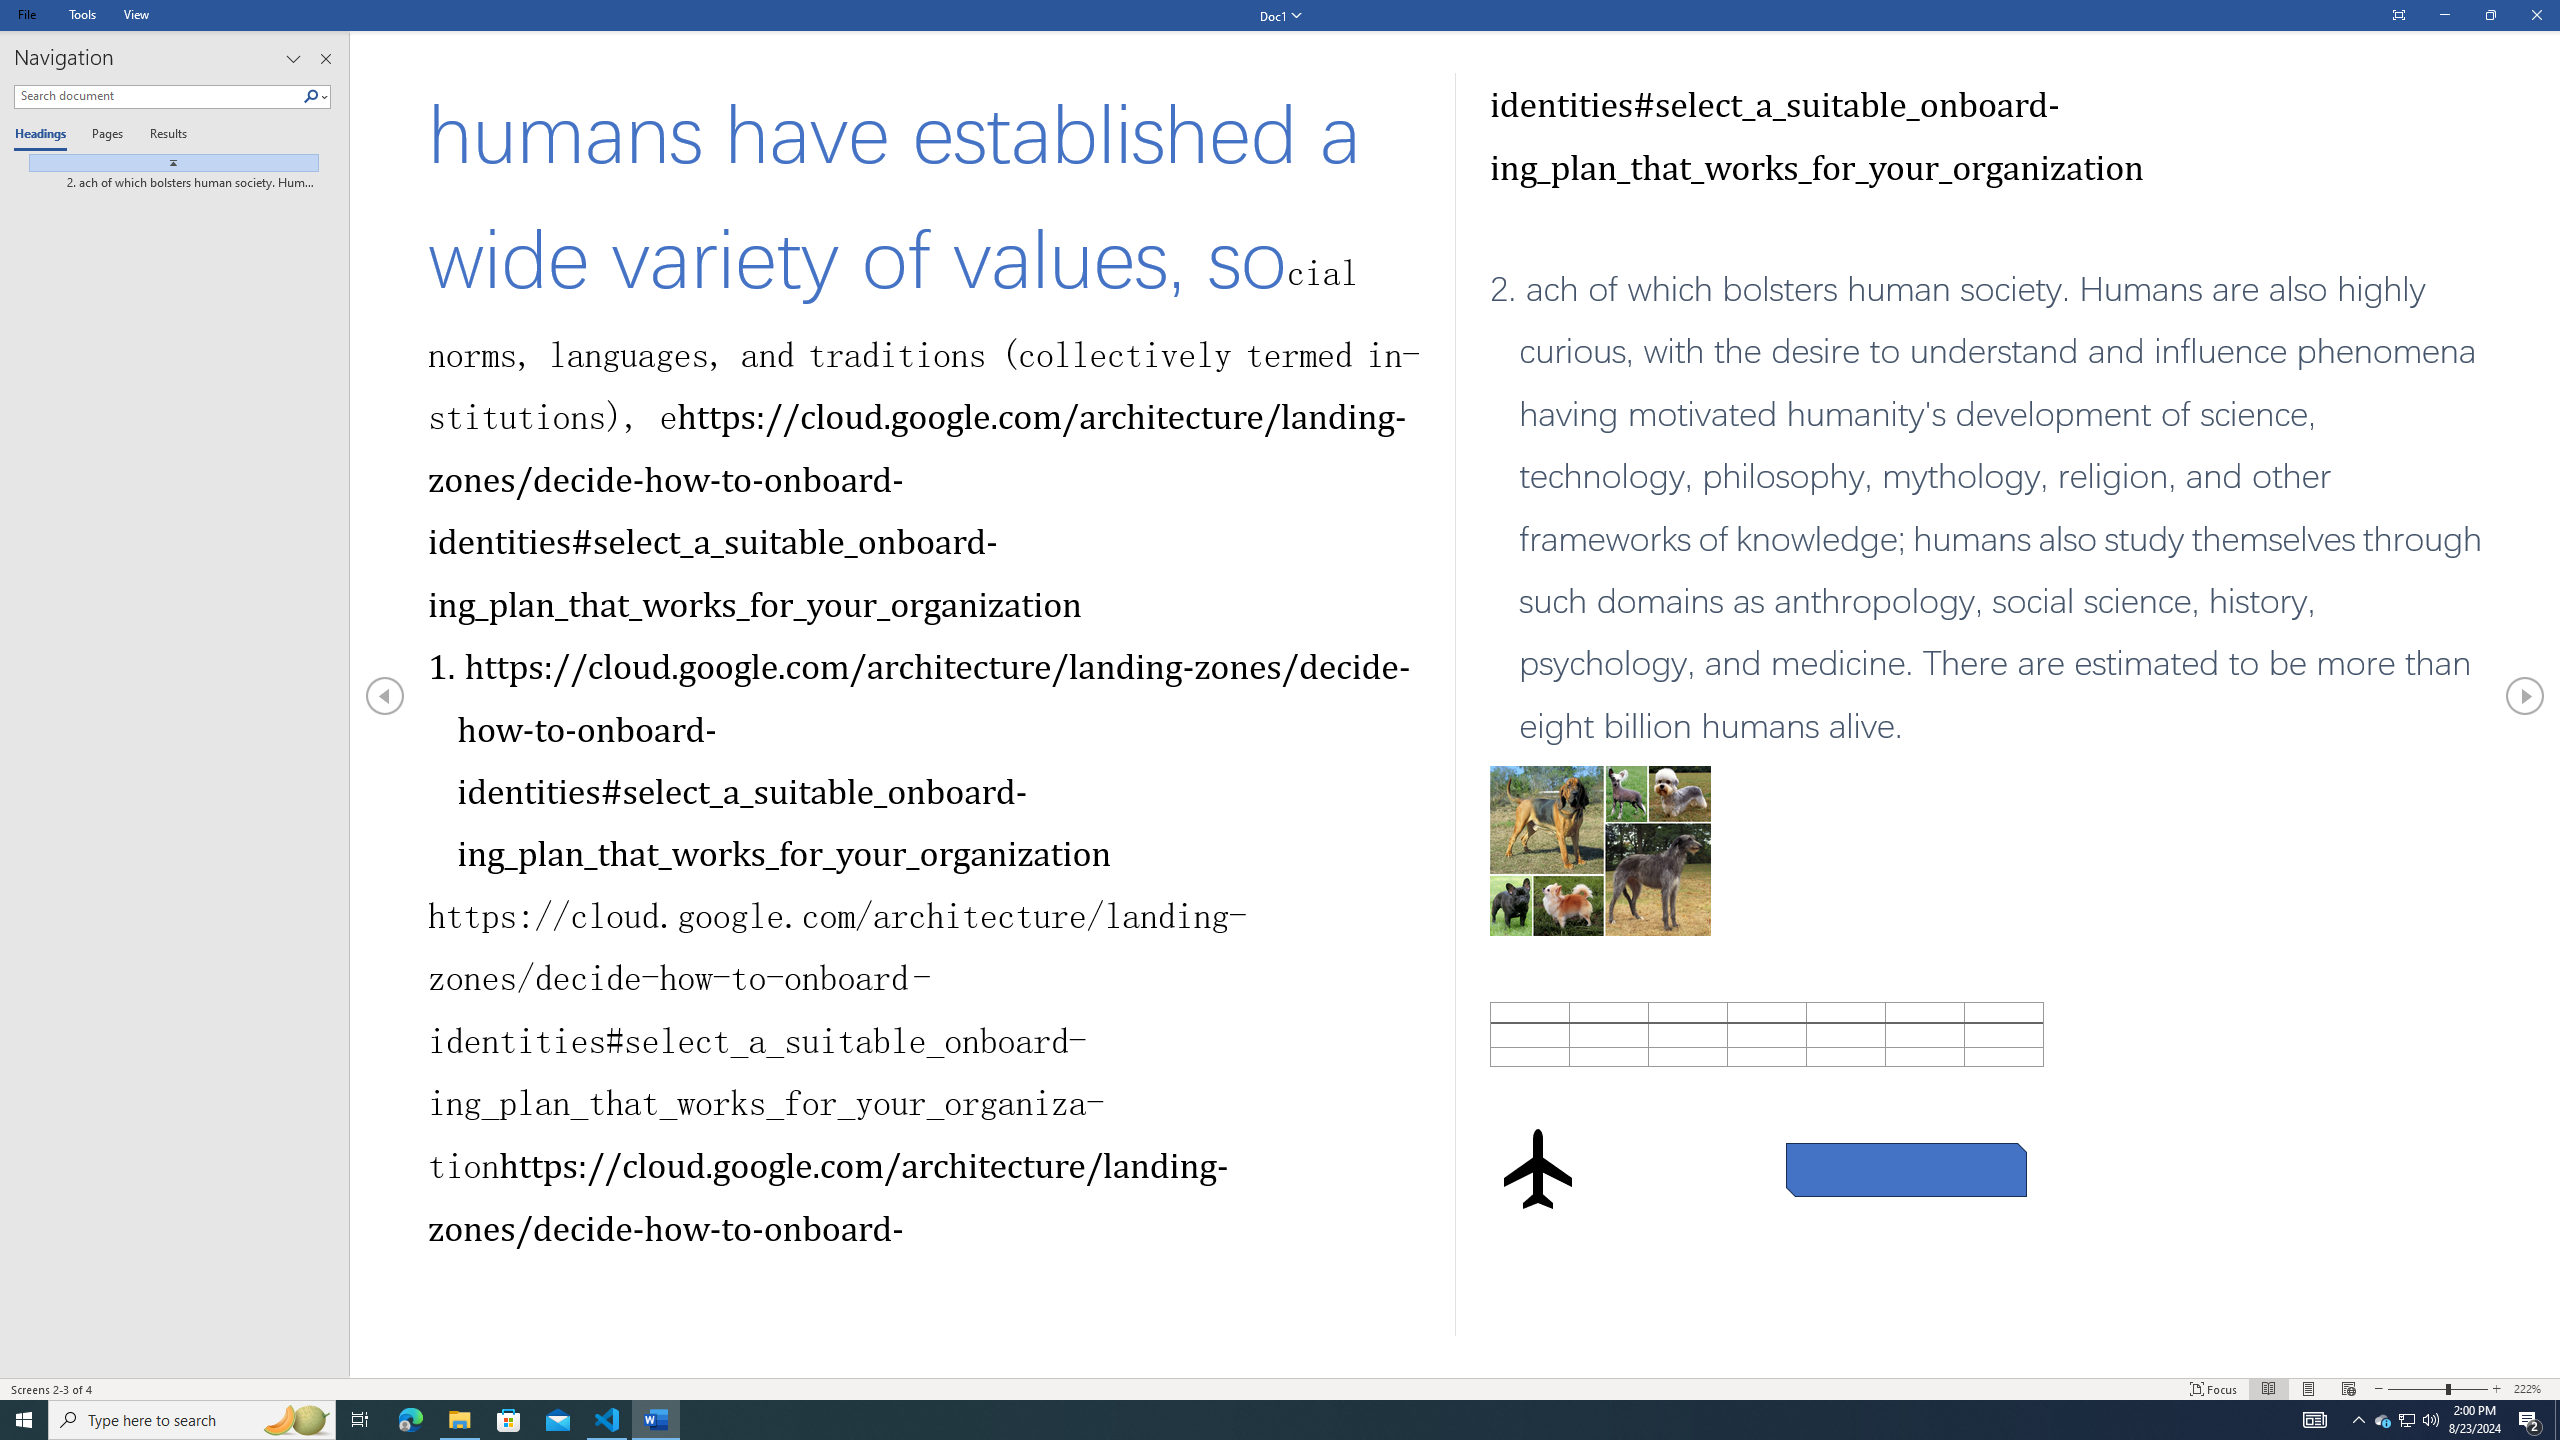 The image size is (2560, 1440). Describe the element at coordinates (1600, 541) in the screenshot. I see `Morphological variation in six dogs` at that location.